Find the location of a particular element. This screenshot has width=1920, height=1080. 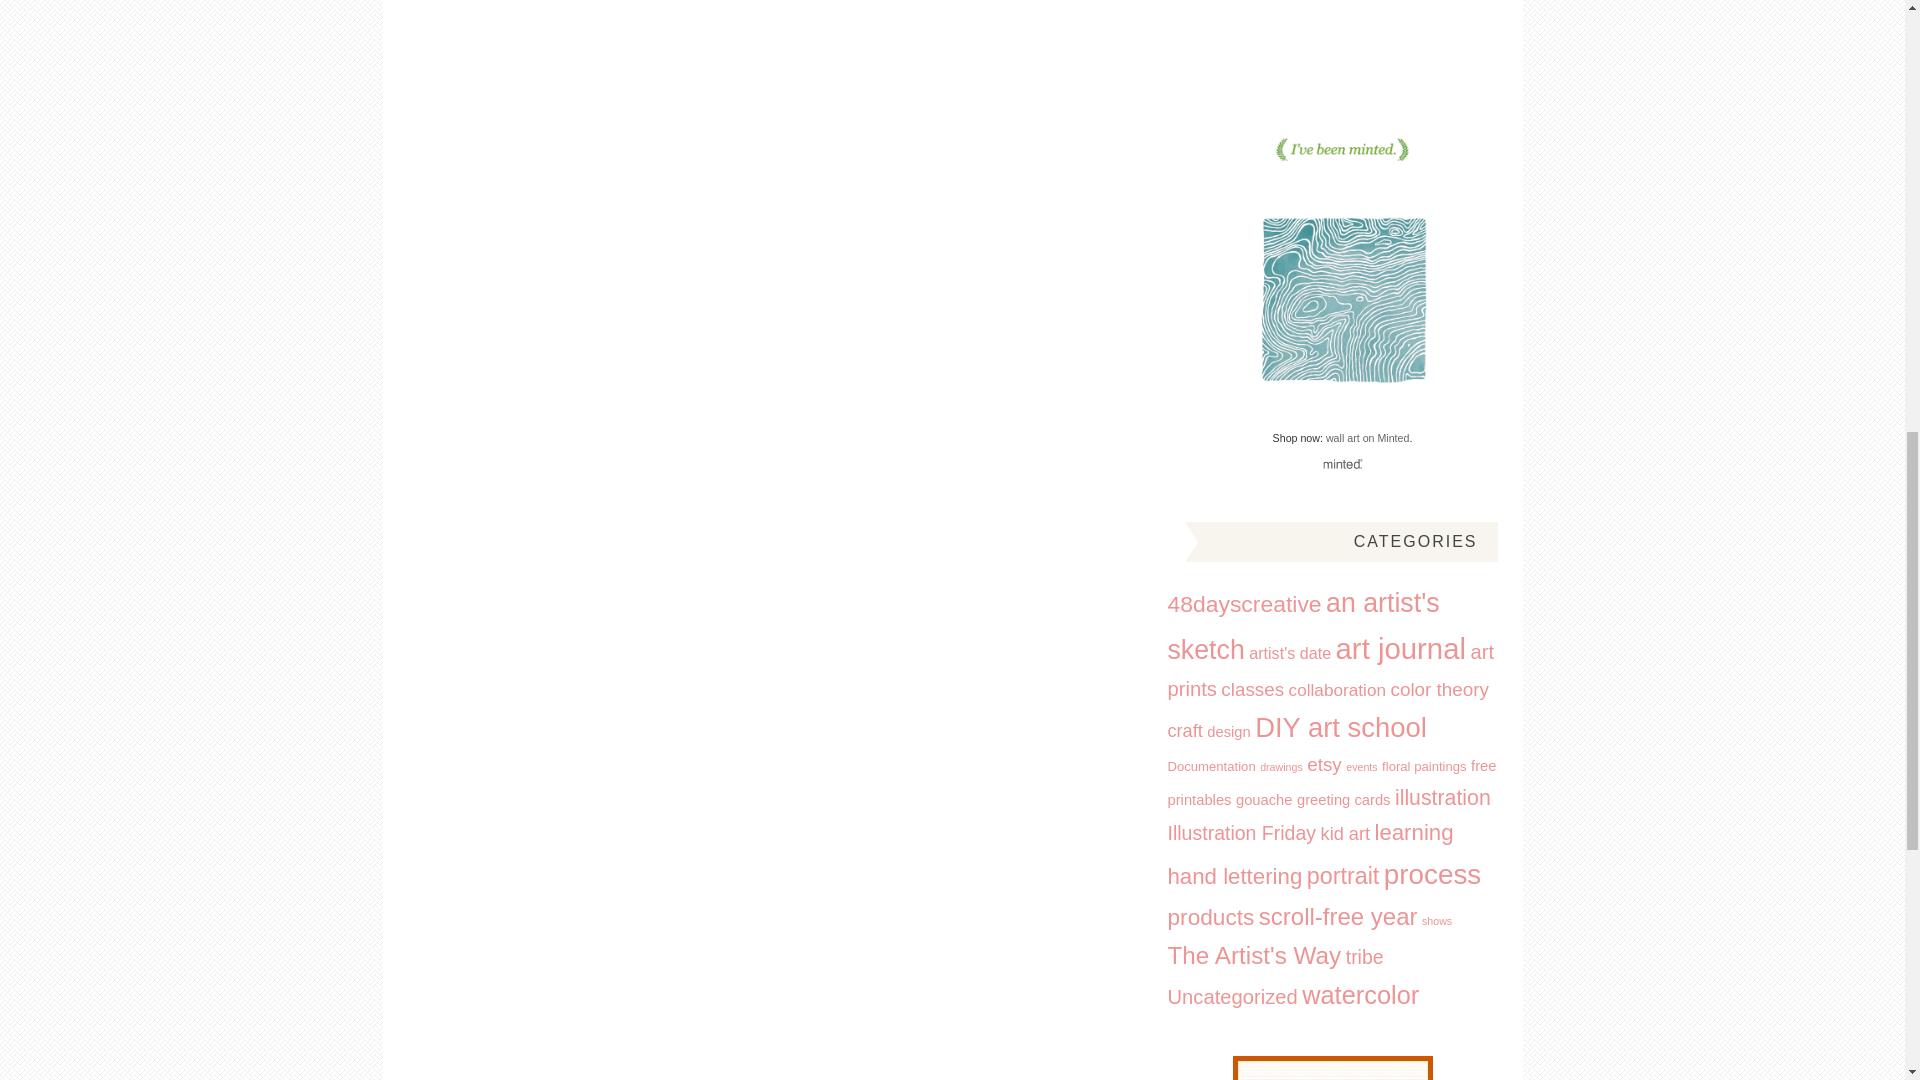

48dayscreative is located at coordinates (1244, 603).